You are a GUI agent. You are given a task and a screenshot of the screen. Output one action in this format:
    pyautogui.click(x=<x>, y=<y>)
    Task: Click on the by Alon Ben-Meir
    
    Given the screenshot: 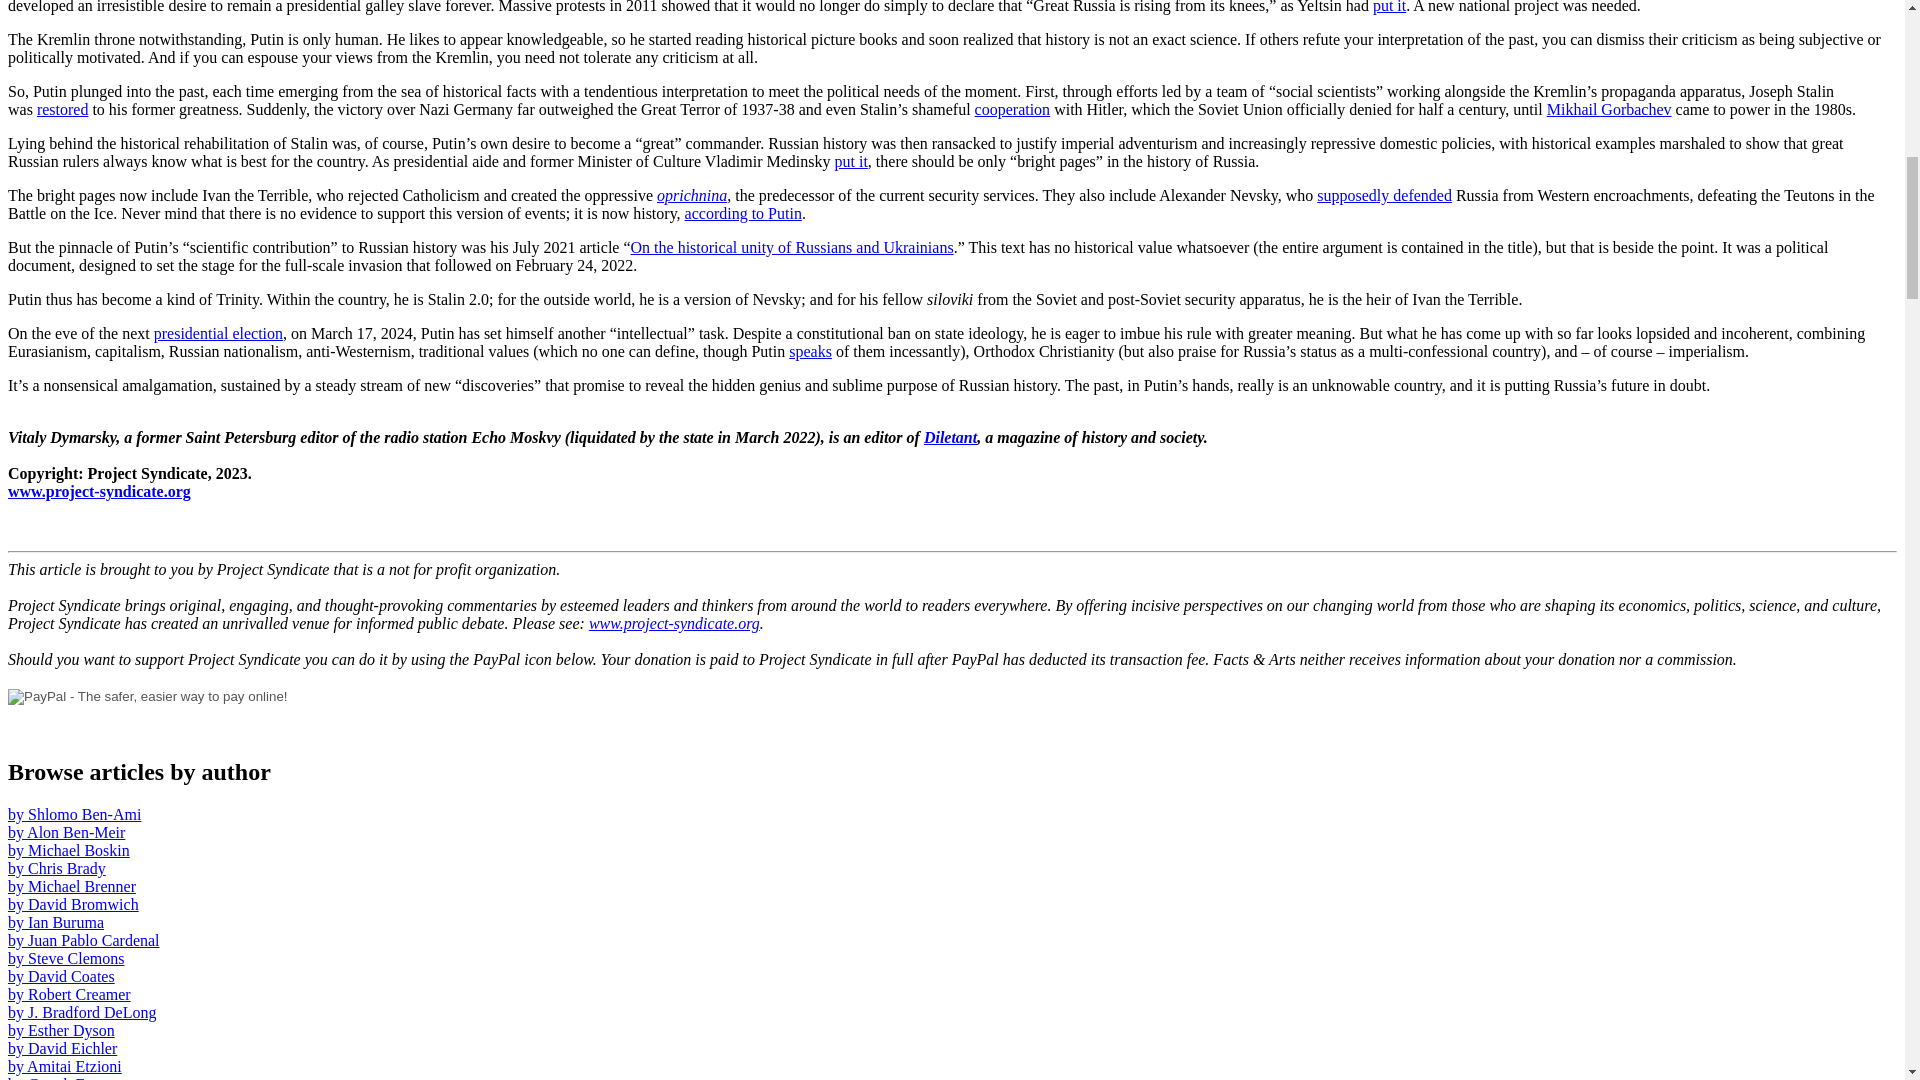 What is the action you would take?
    pyautogui.click(x=66, y=832)
    